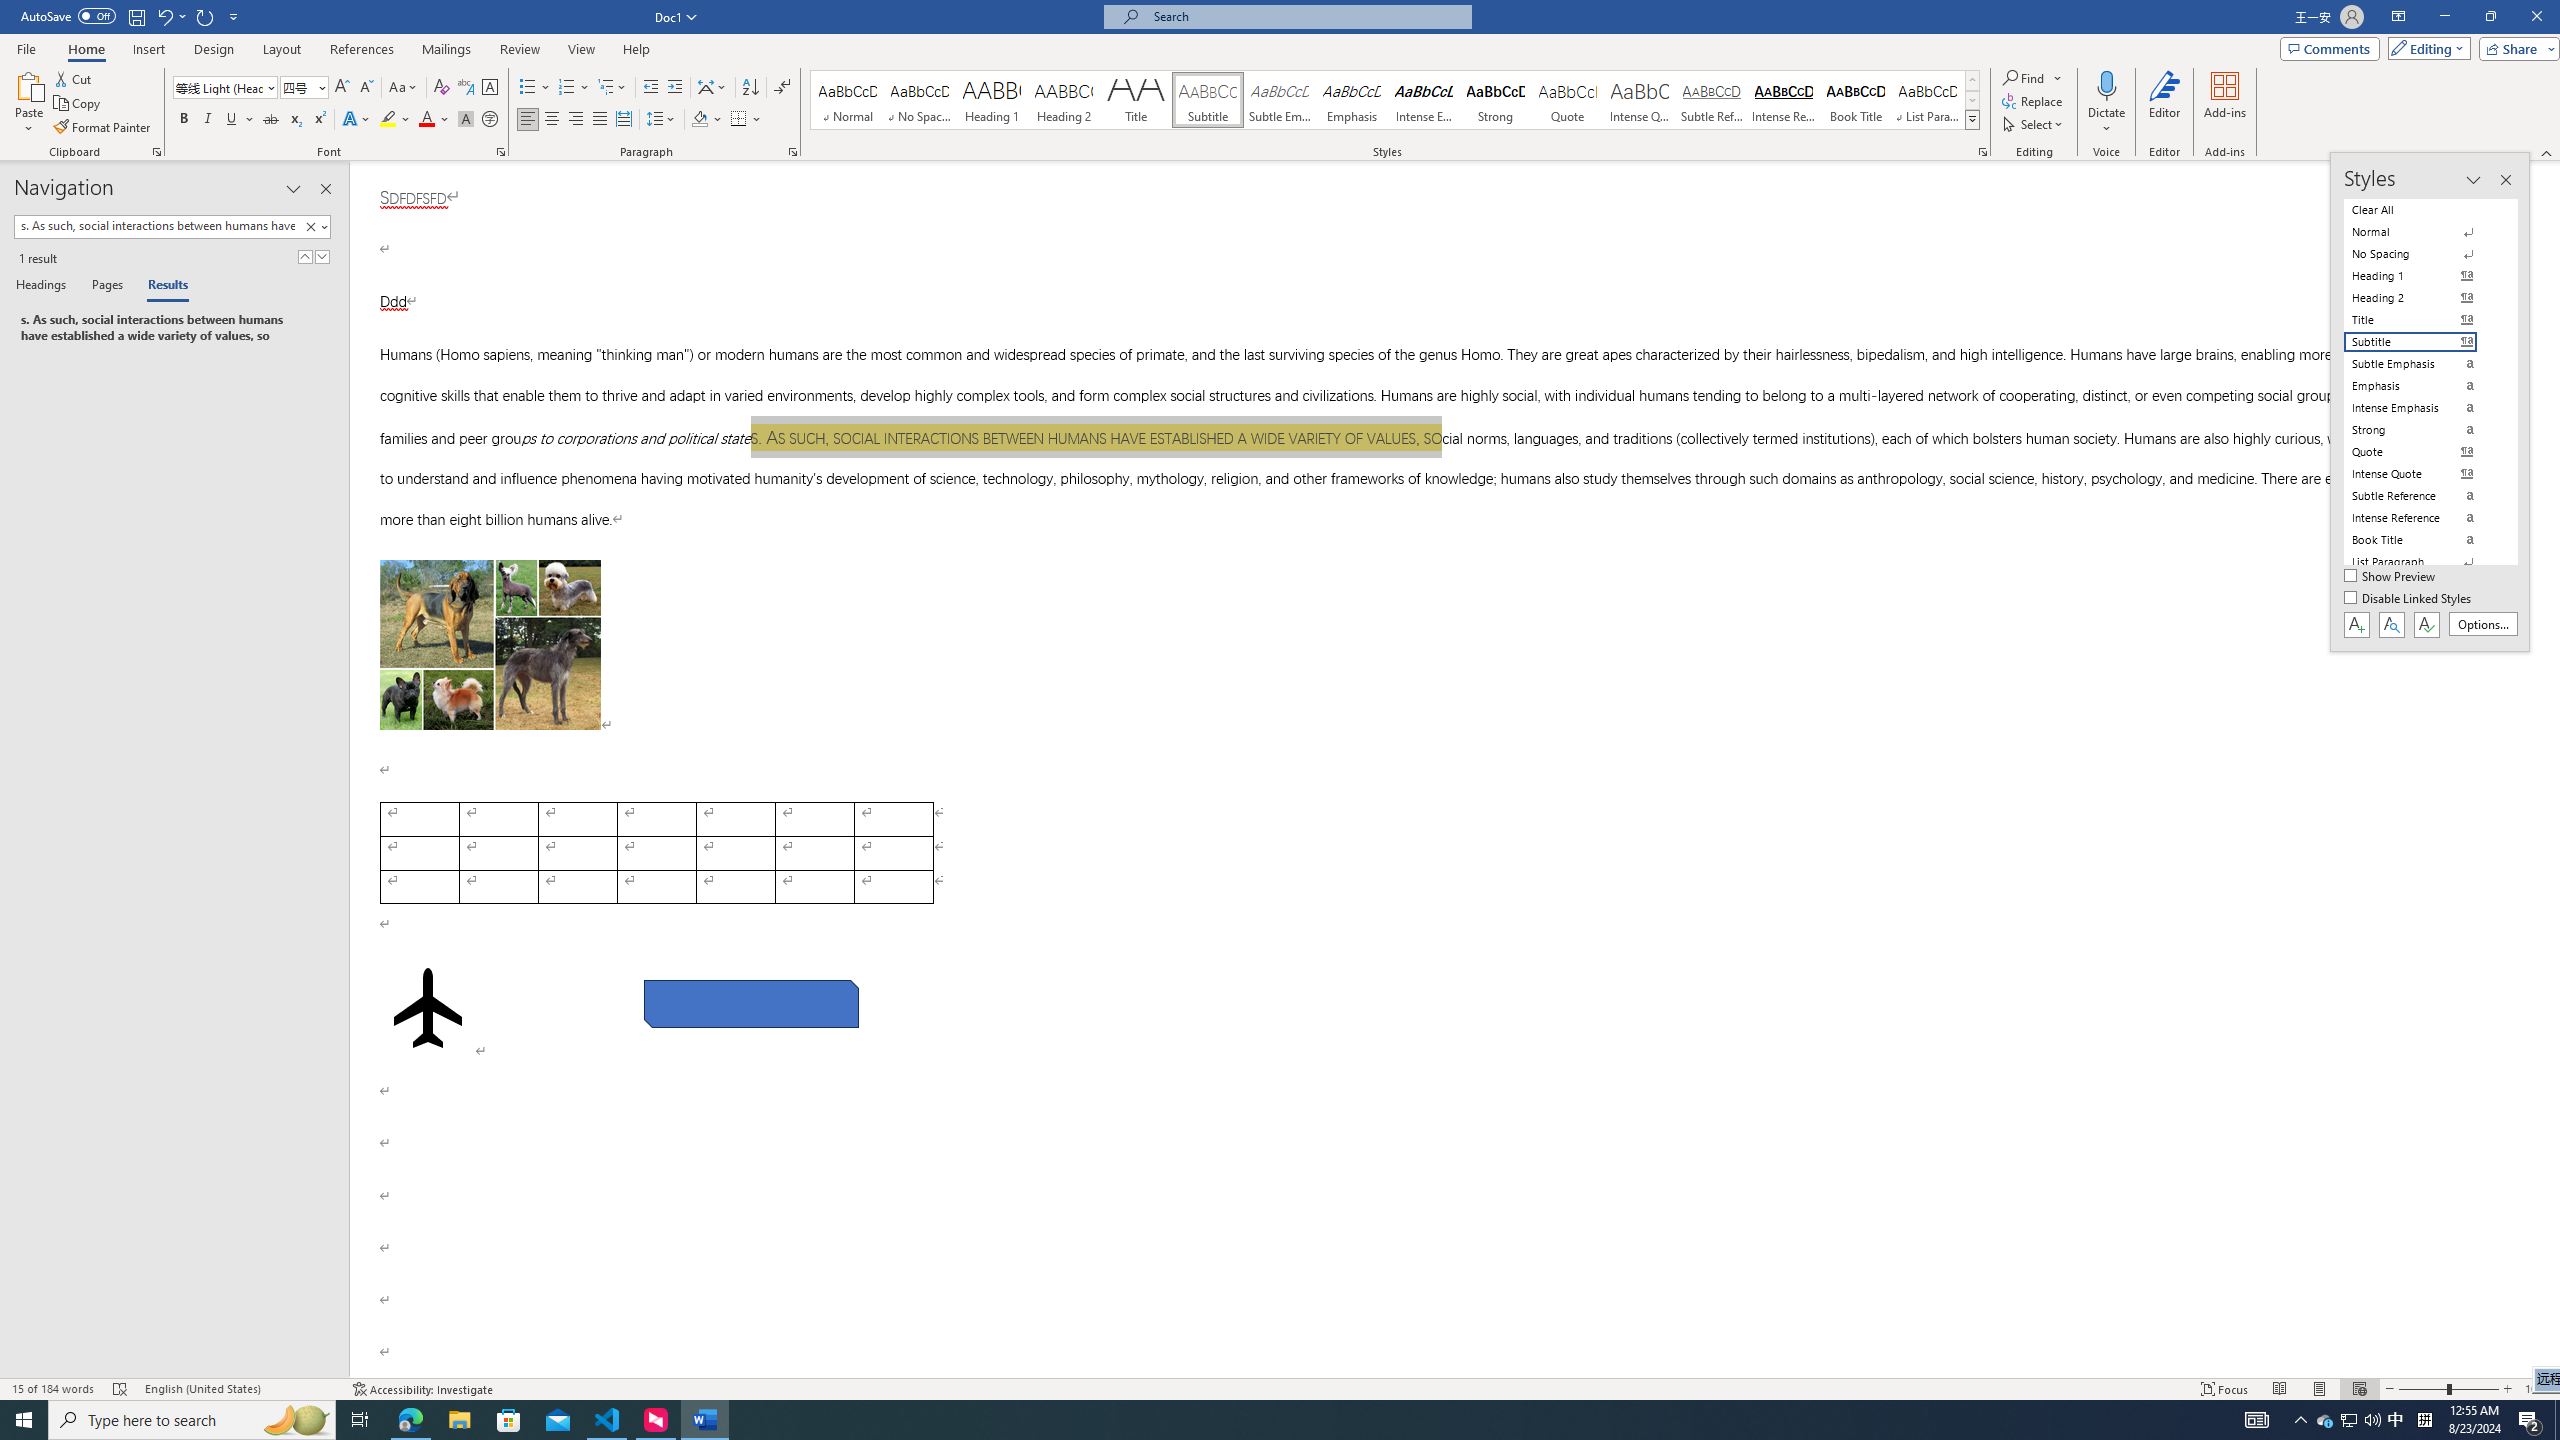 This screenshot has height=1440, width=2560. What do you see at coordinates (2422, 232) in the screenshot?
I see `Normal` at bounding box center [2422, 232].